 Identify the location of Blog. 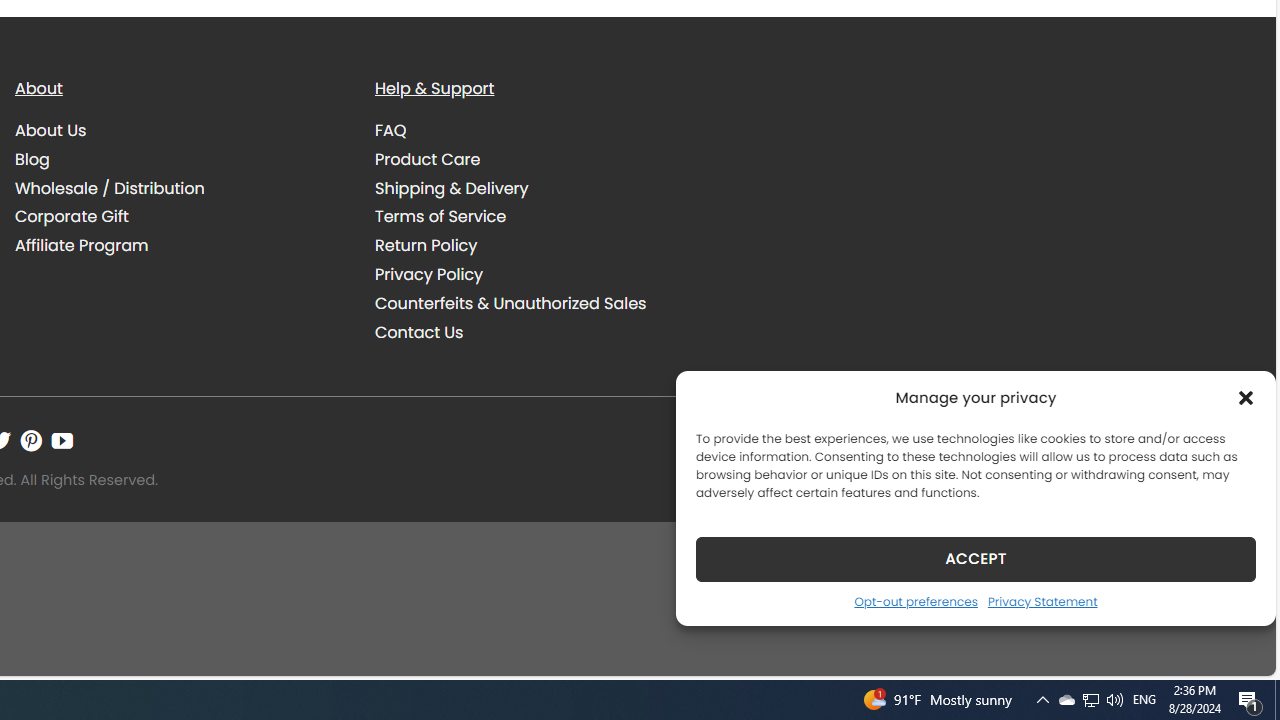
(32, 158).